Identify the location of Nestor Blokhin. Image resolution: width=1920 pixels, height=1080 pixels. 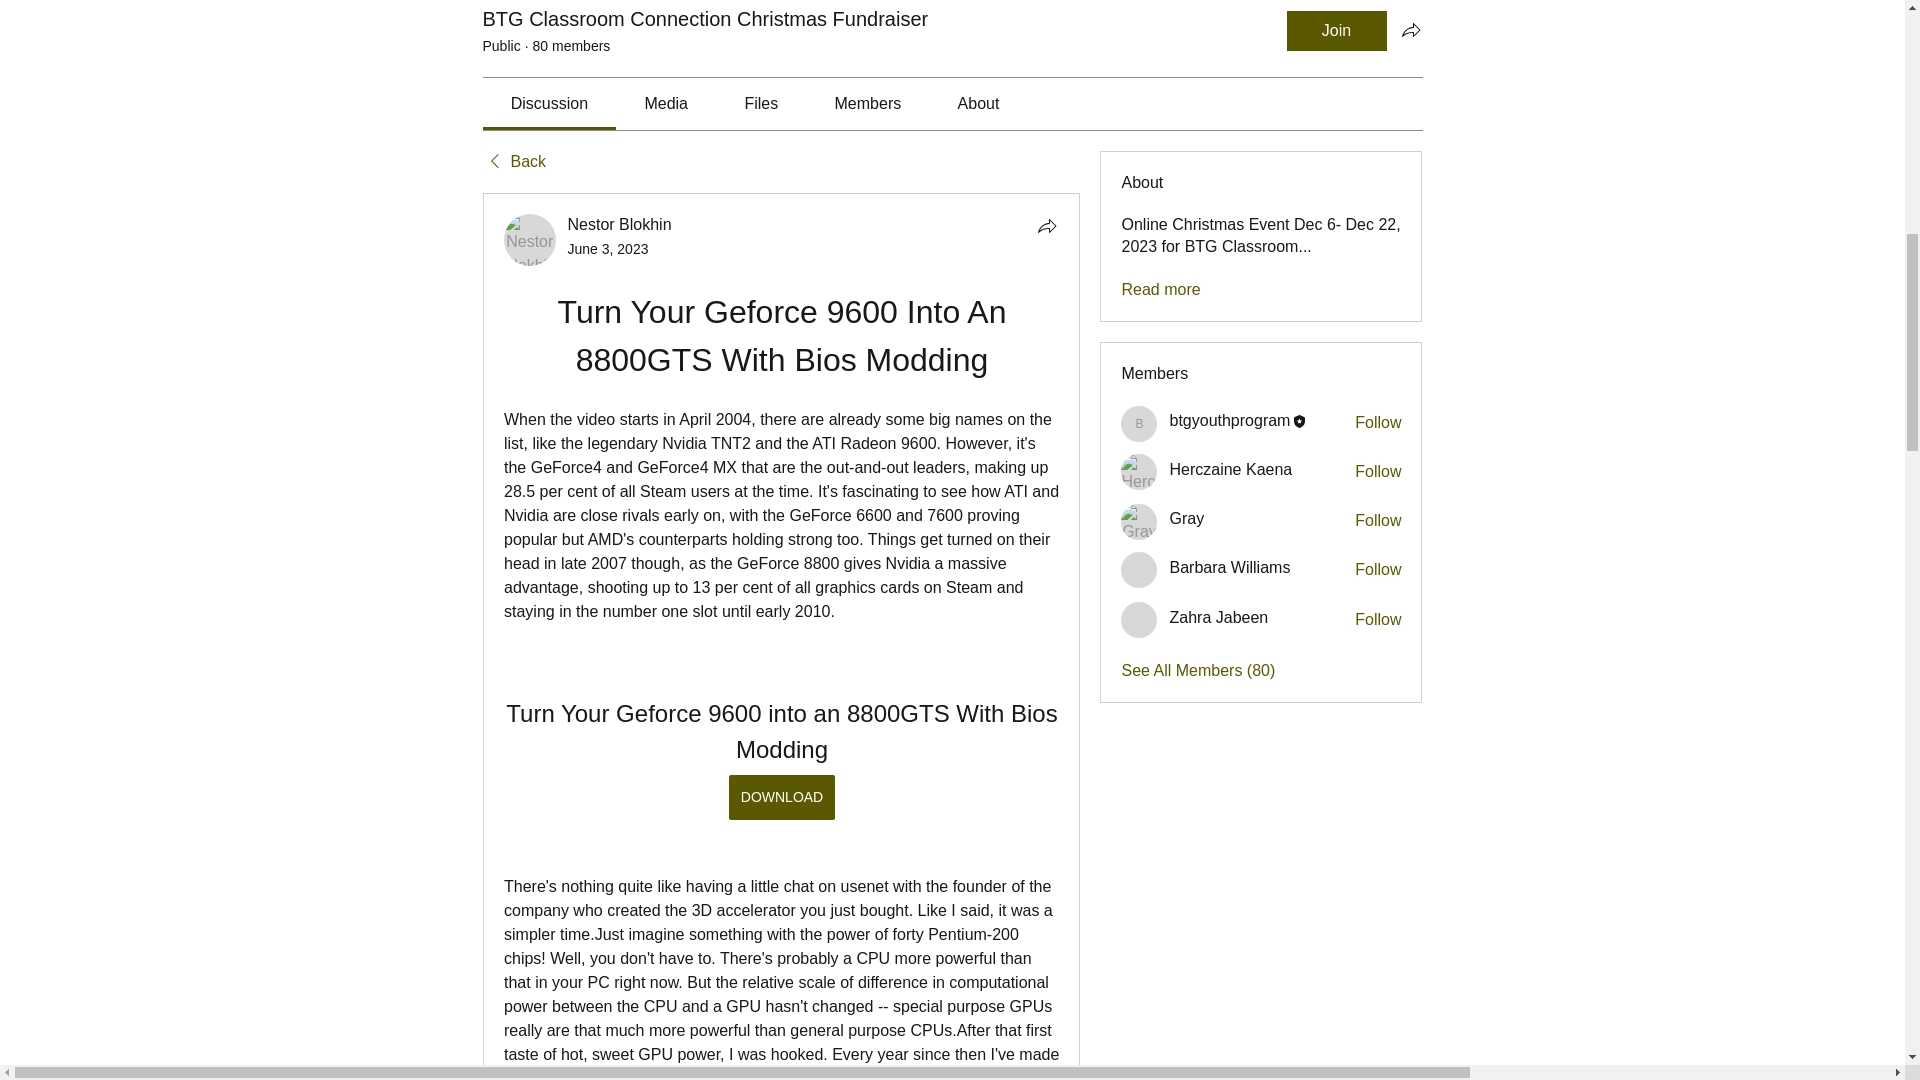
(530, 239).